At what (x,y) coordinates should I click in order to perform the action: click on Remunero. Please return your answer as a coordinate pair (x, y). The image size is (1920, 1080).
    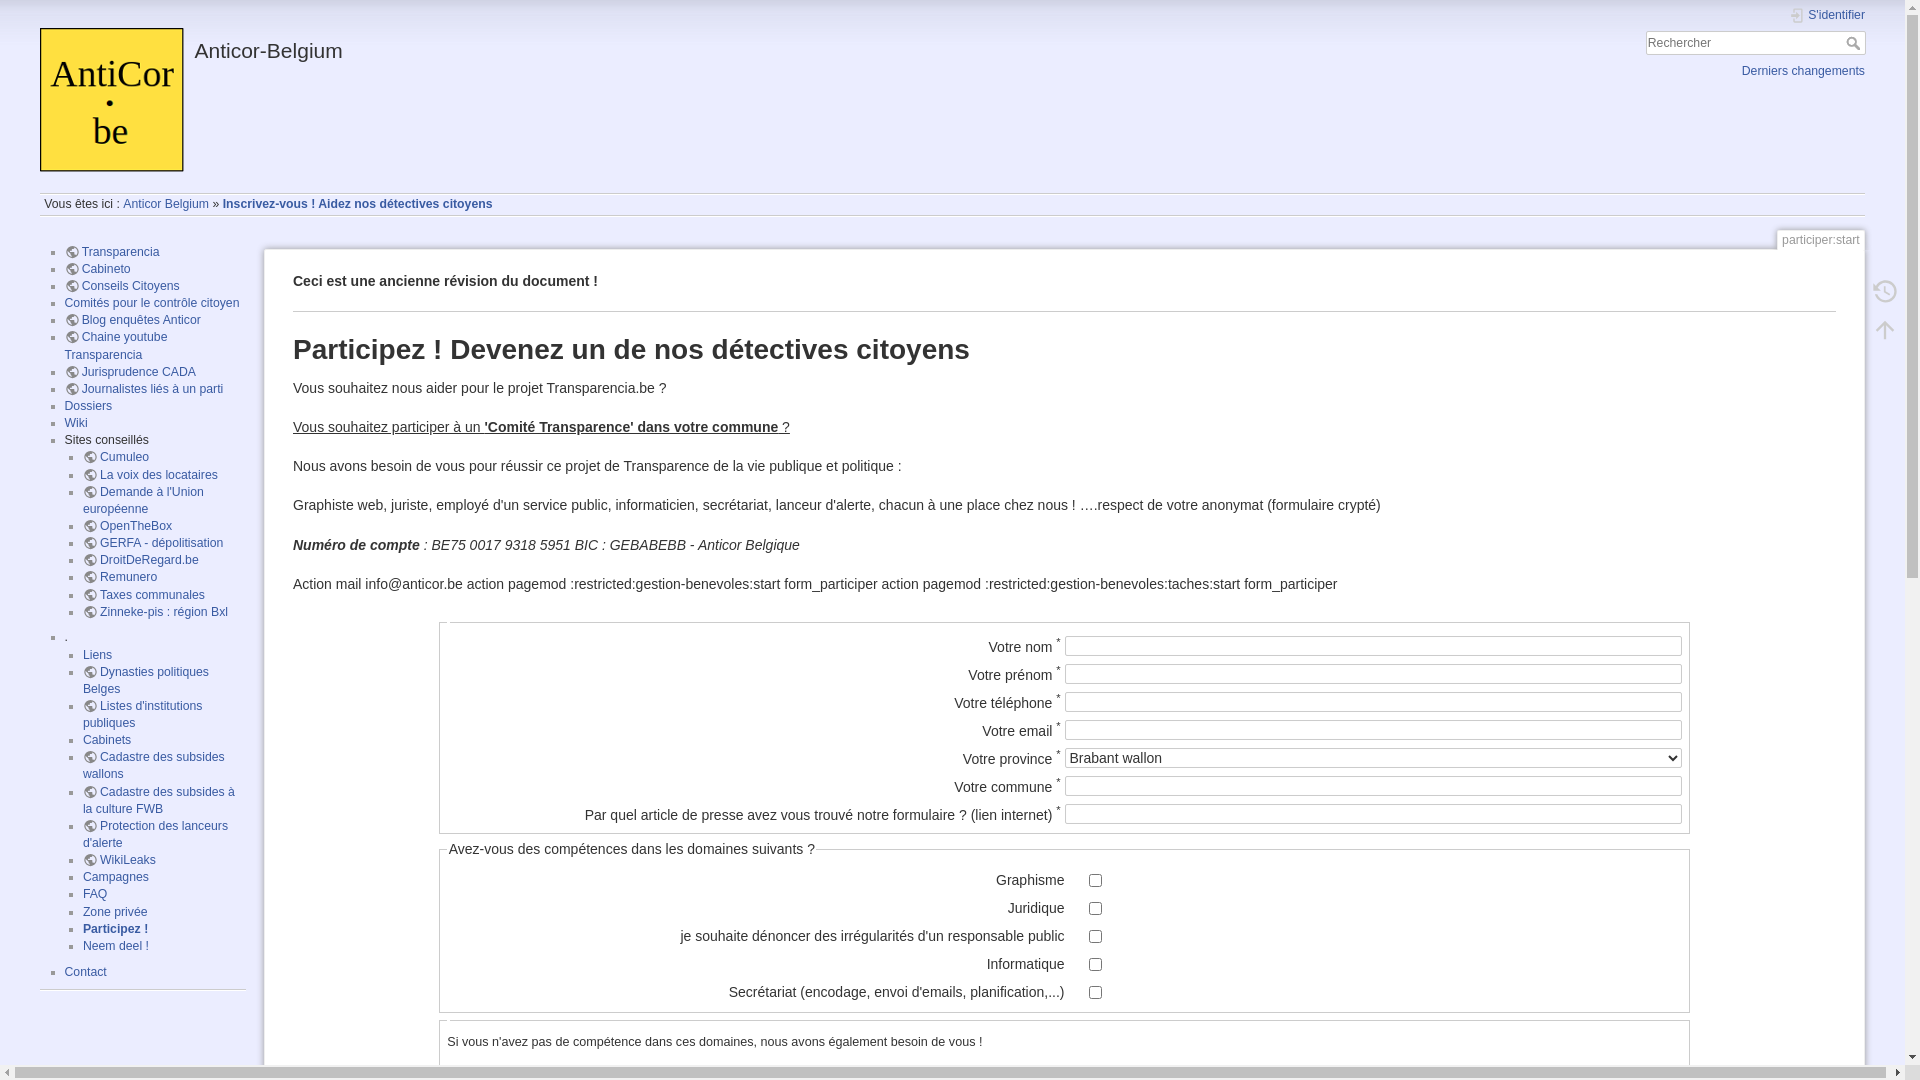
    Looking at the image, I should click on (120, 577).